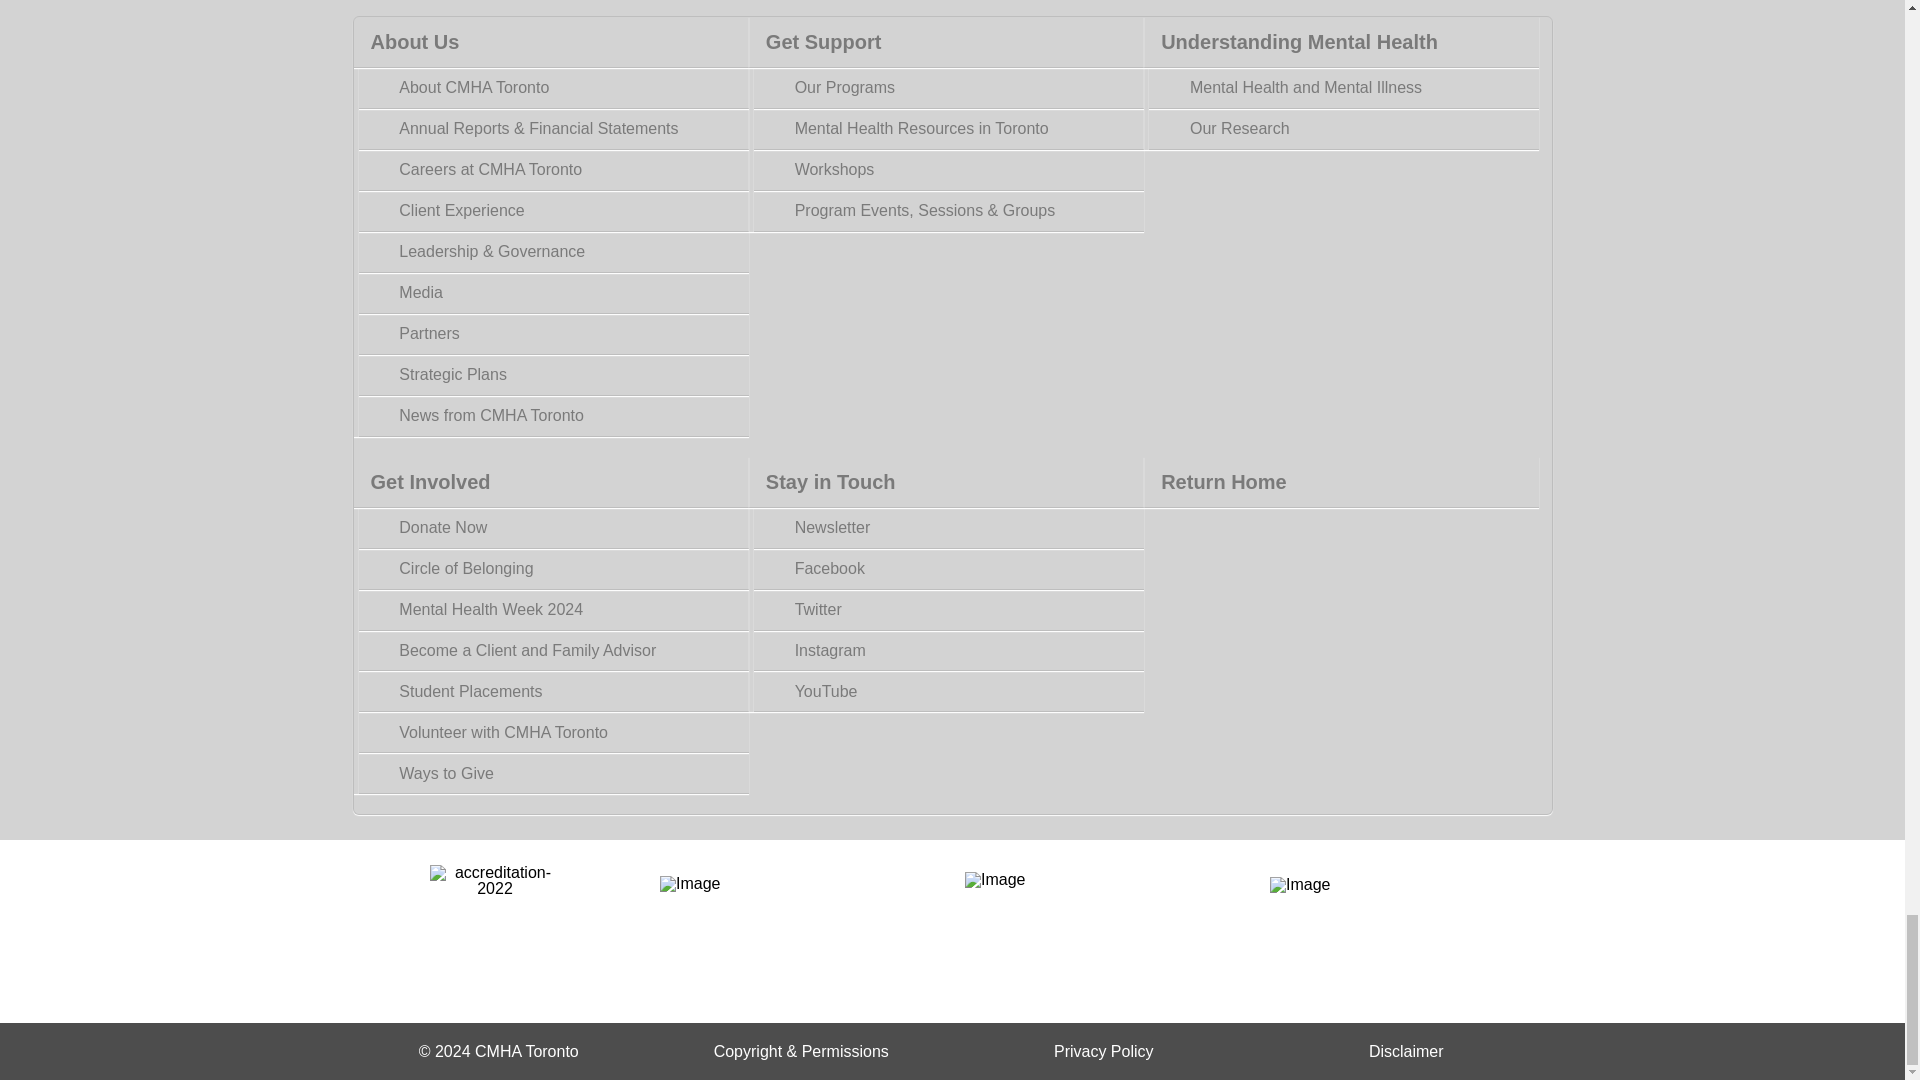  What do you see at coordinates (1406, 1051) in the screenshot?
I see `Disclaimer` at bounding box center [1406, 1051].